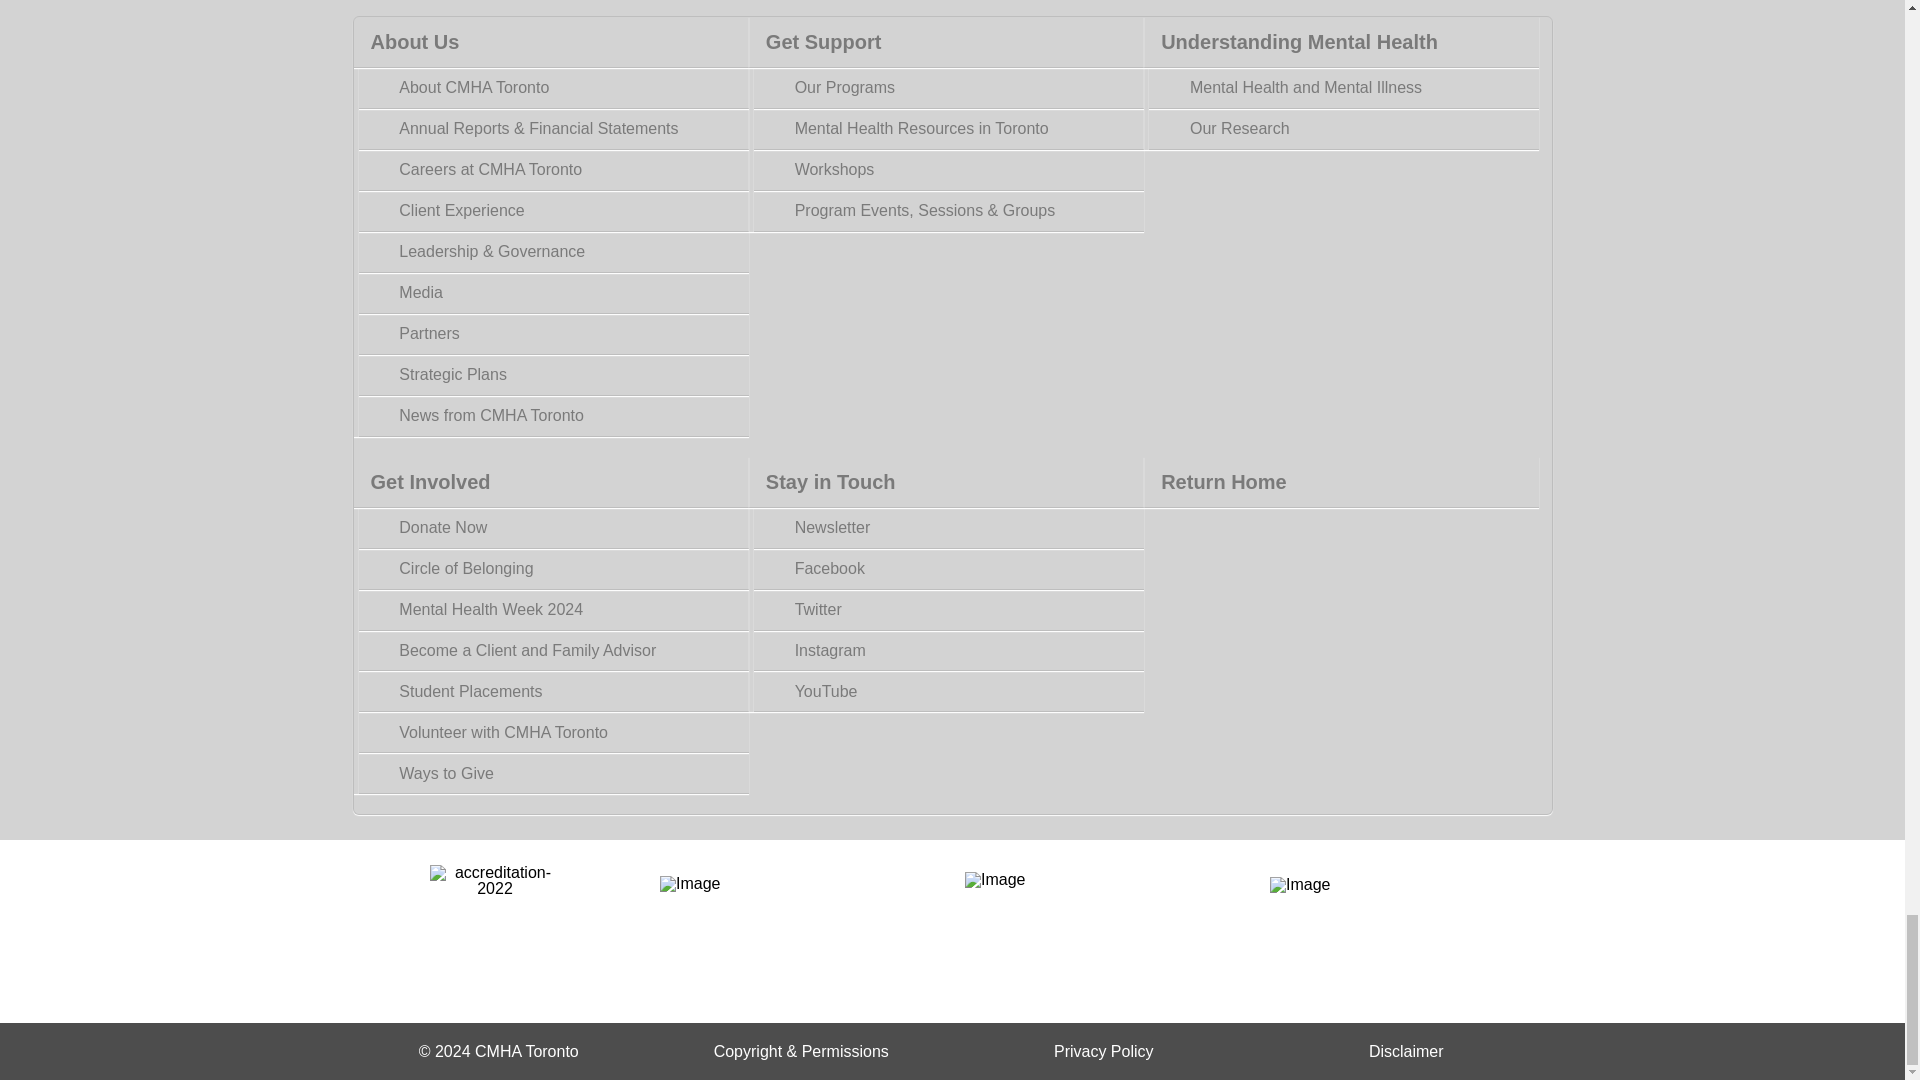  What do you see at coordinates (1406, 1051) in the screenshot?
I see `Disclaimer` at bounding box center [1406, 1051].